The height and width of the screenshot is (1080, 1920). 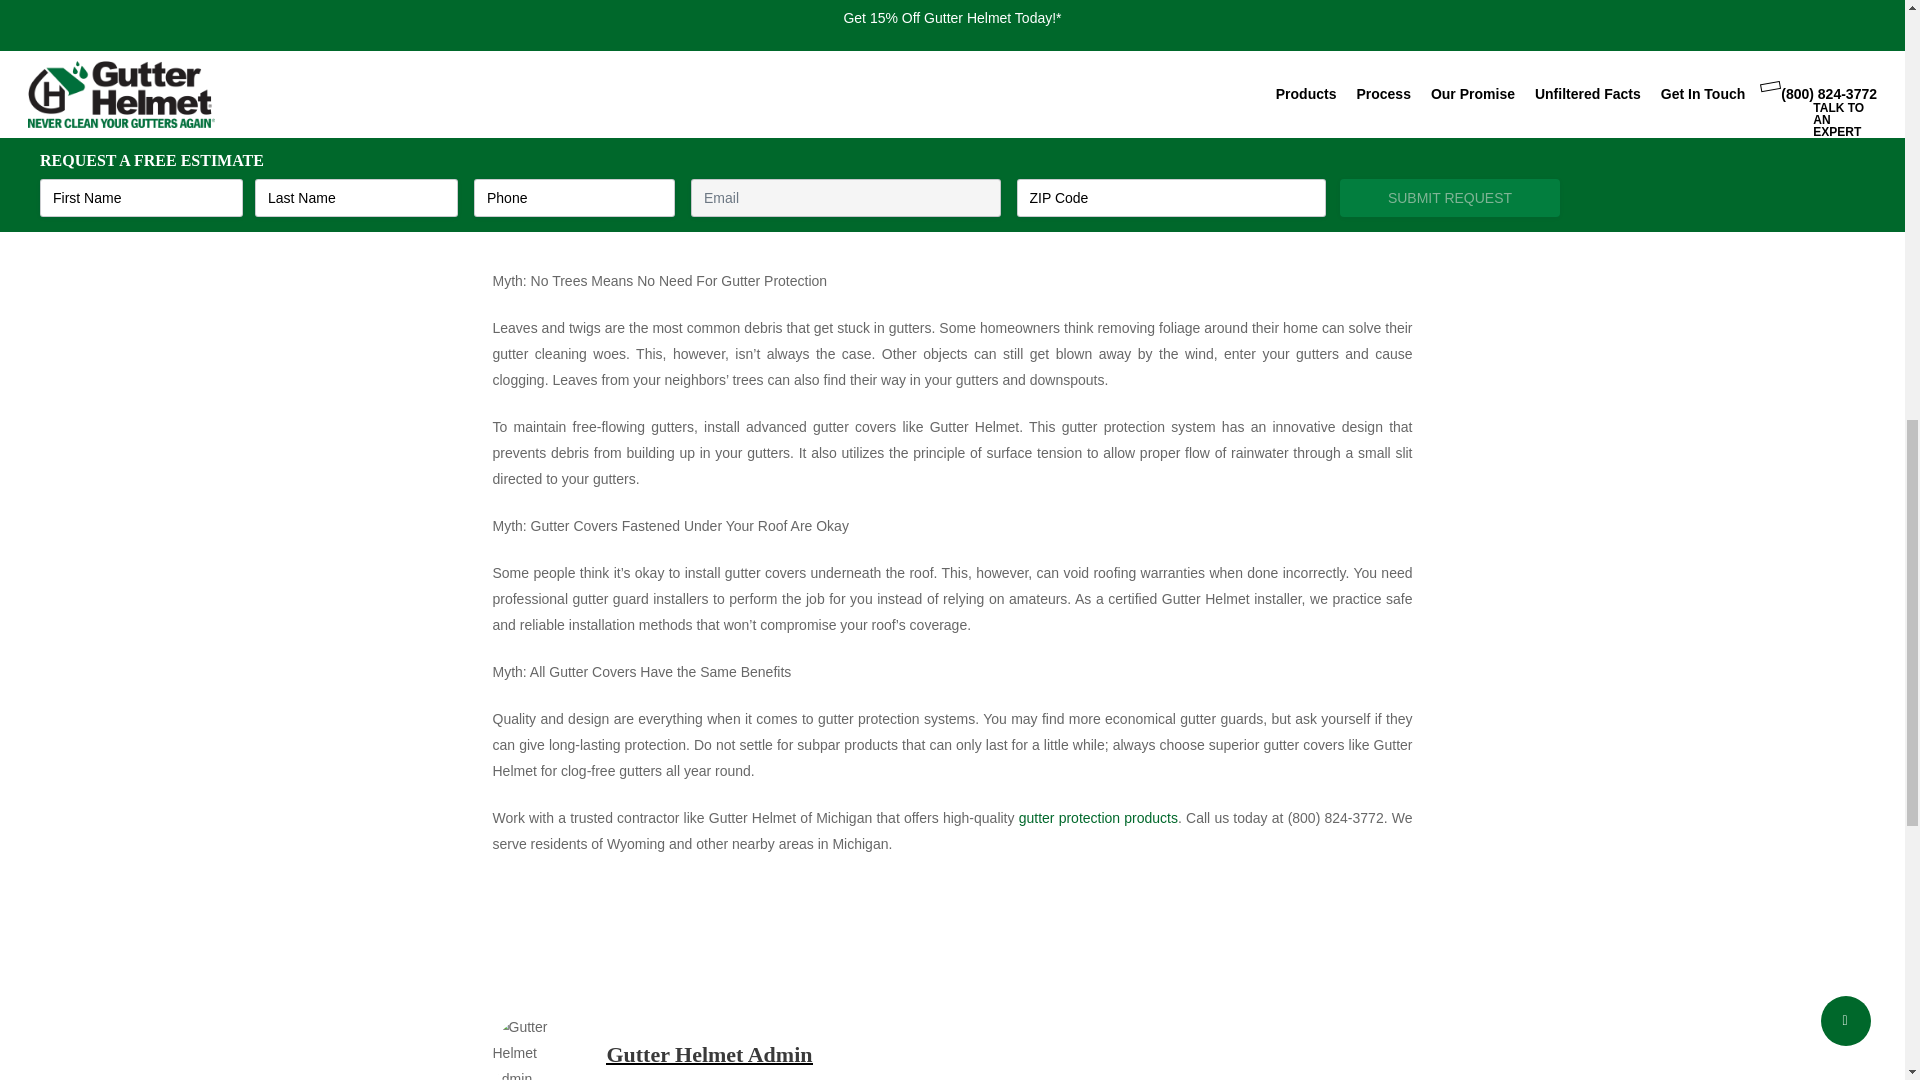 What do you see at coordinates (952, 112) in the screenshot?
I see `Debunking 3 Common Gutter Cover Myths` at bounding box center [952, 112].